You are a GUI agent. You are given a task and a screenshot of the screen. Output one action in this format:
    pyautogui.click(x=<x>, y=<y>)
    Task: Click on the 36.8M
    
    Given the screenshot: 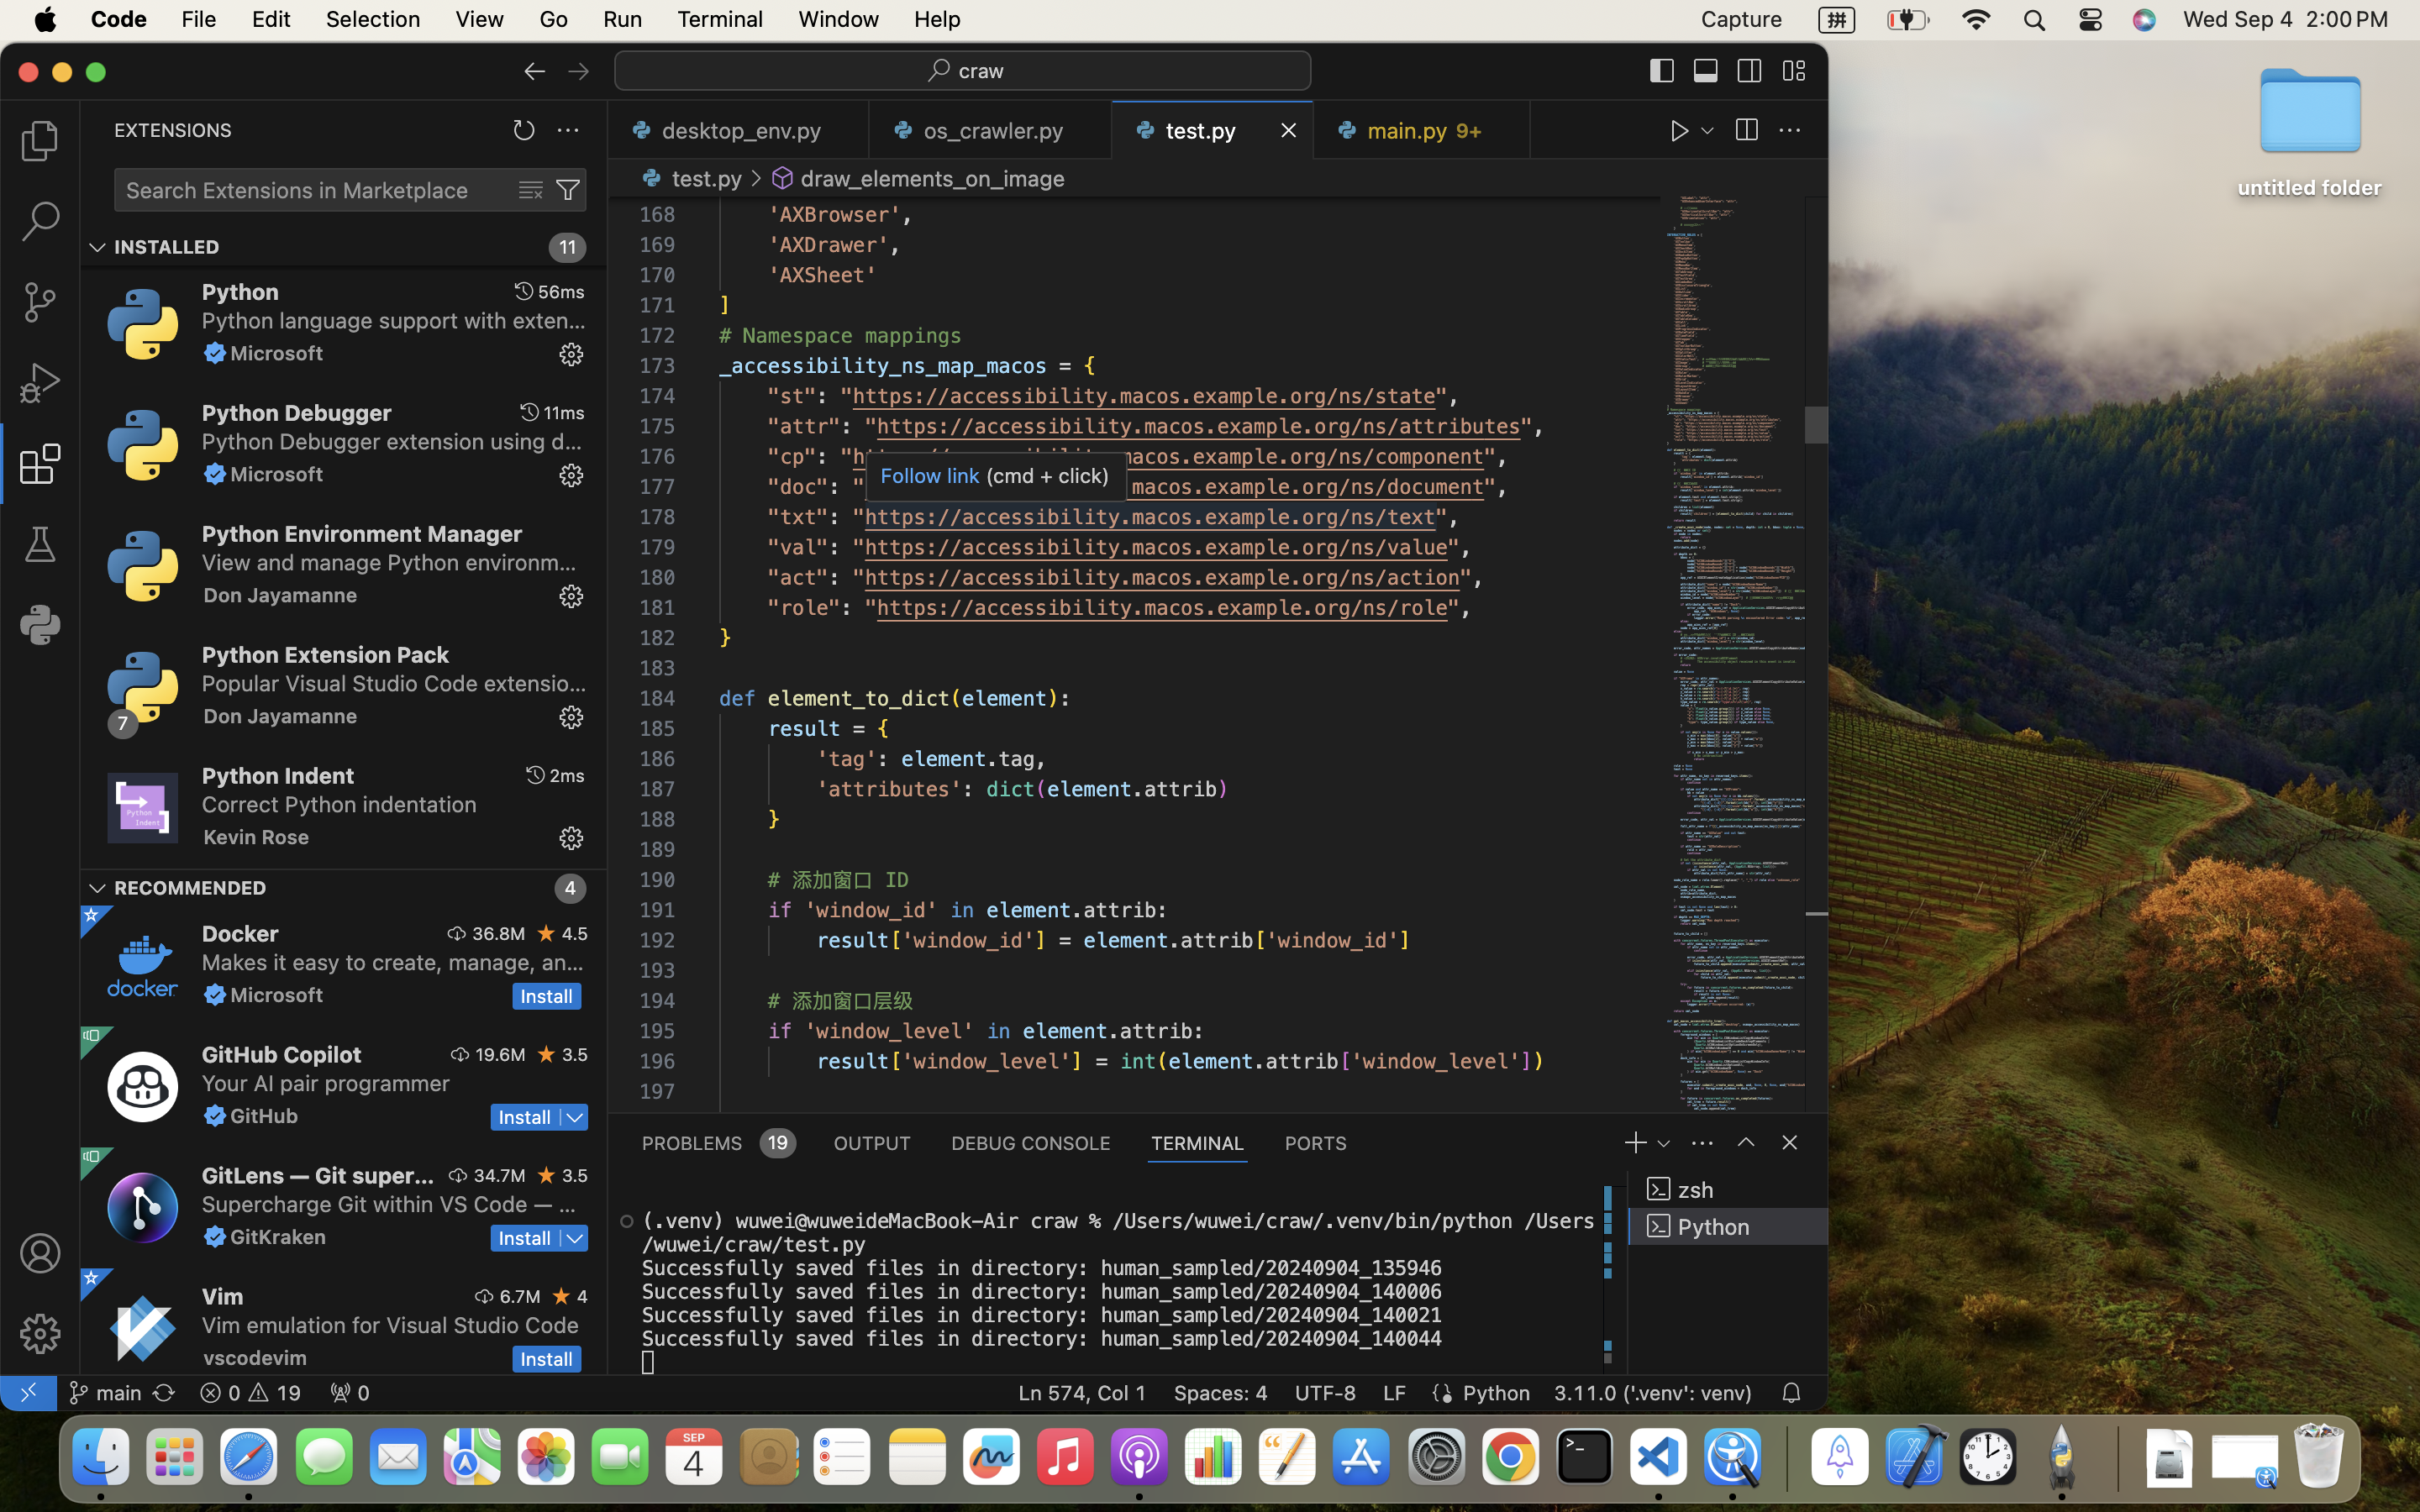 What is the action you would take?
    pyautogui.click(x=499, y=933)
    